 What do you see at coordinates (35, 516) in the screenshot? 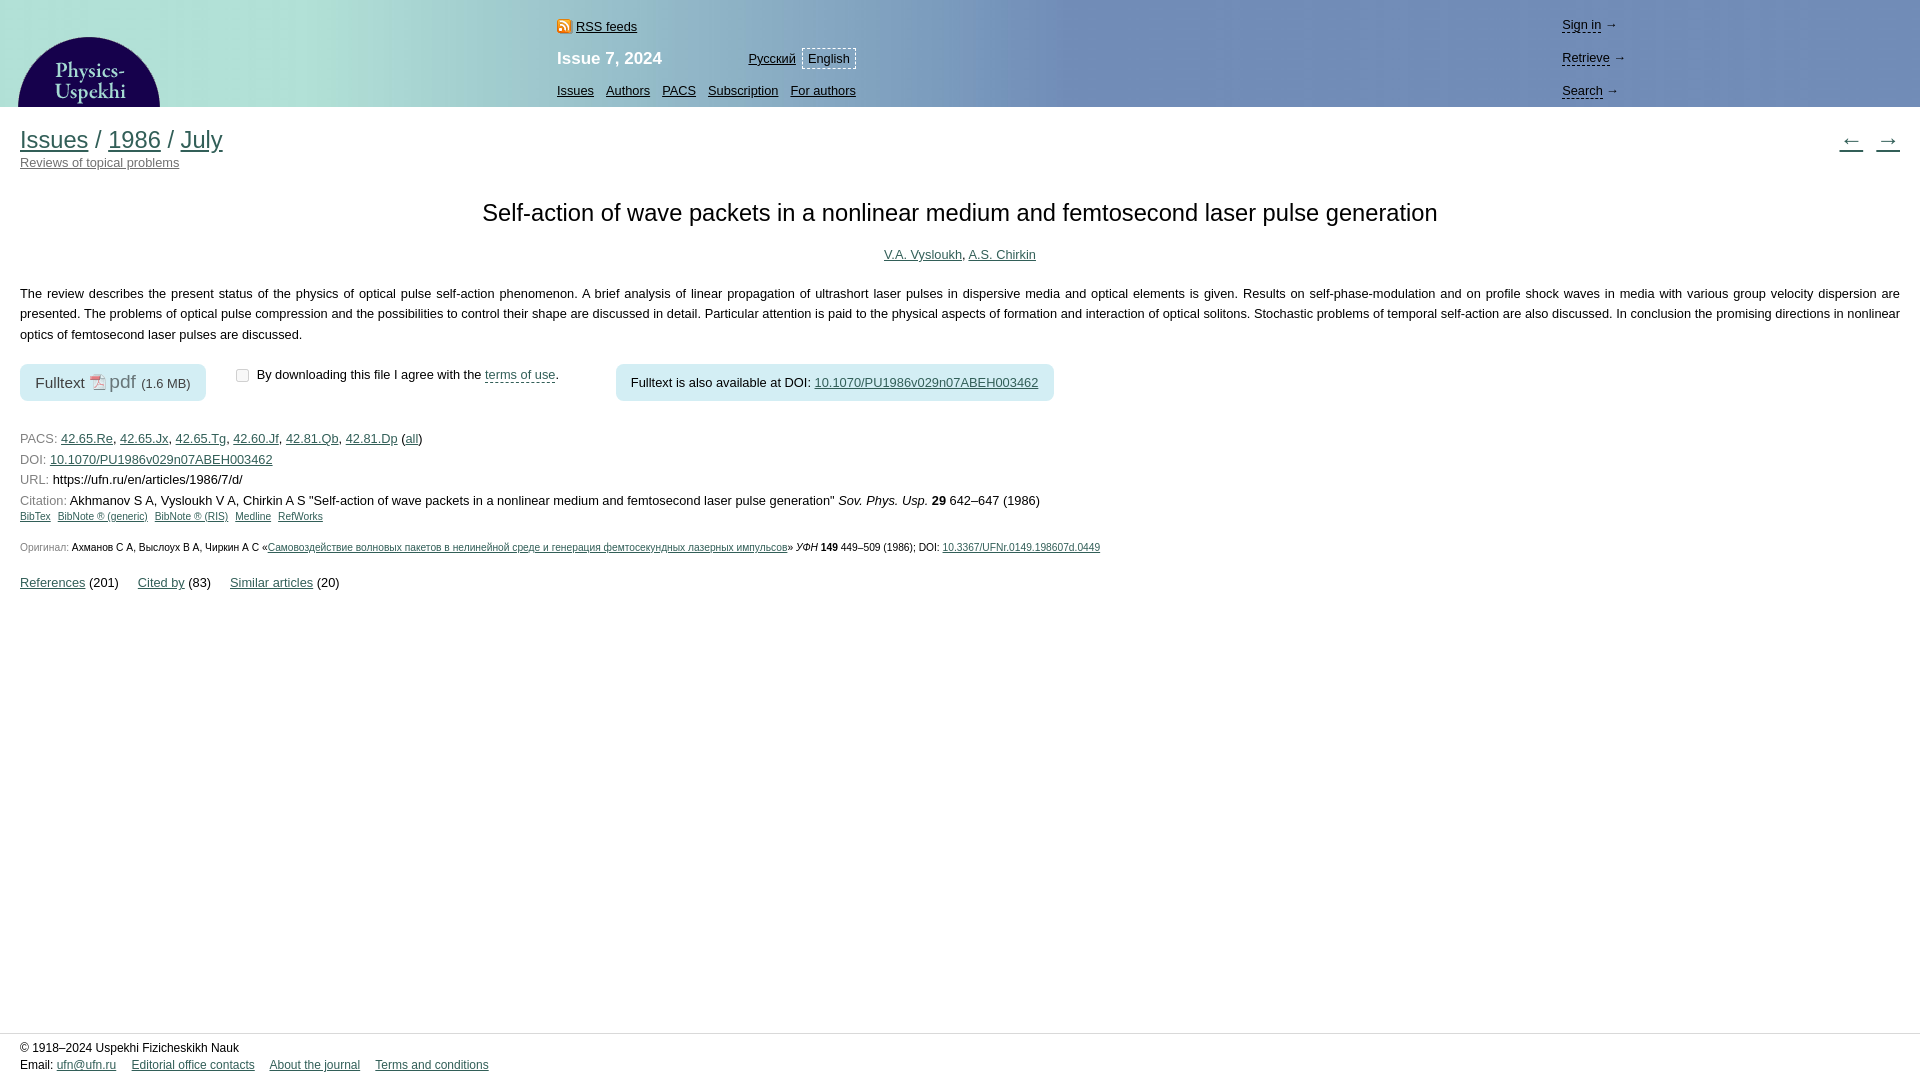
I see `BibTex` at bounding box center [35, 516].